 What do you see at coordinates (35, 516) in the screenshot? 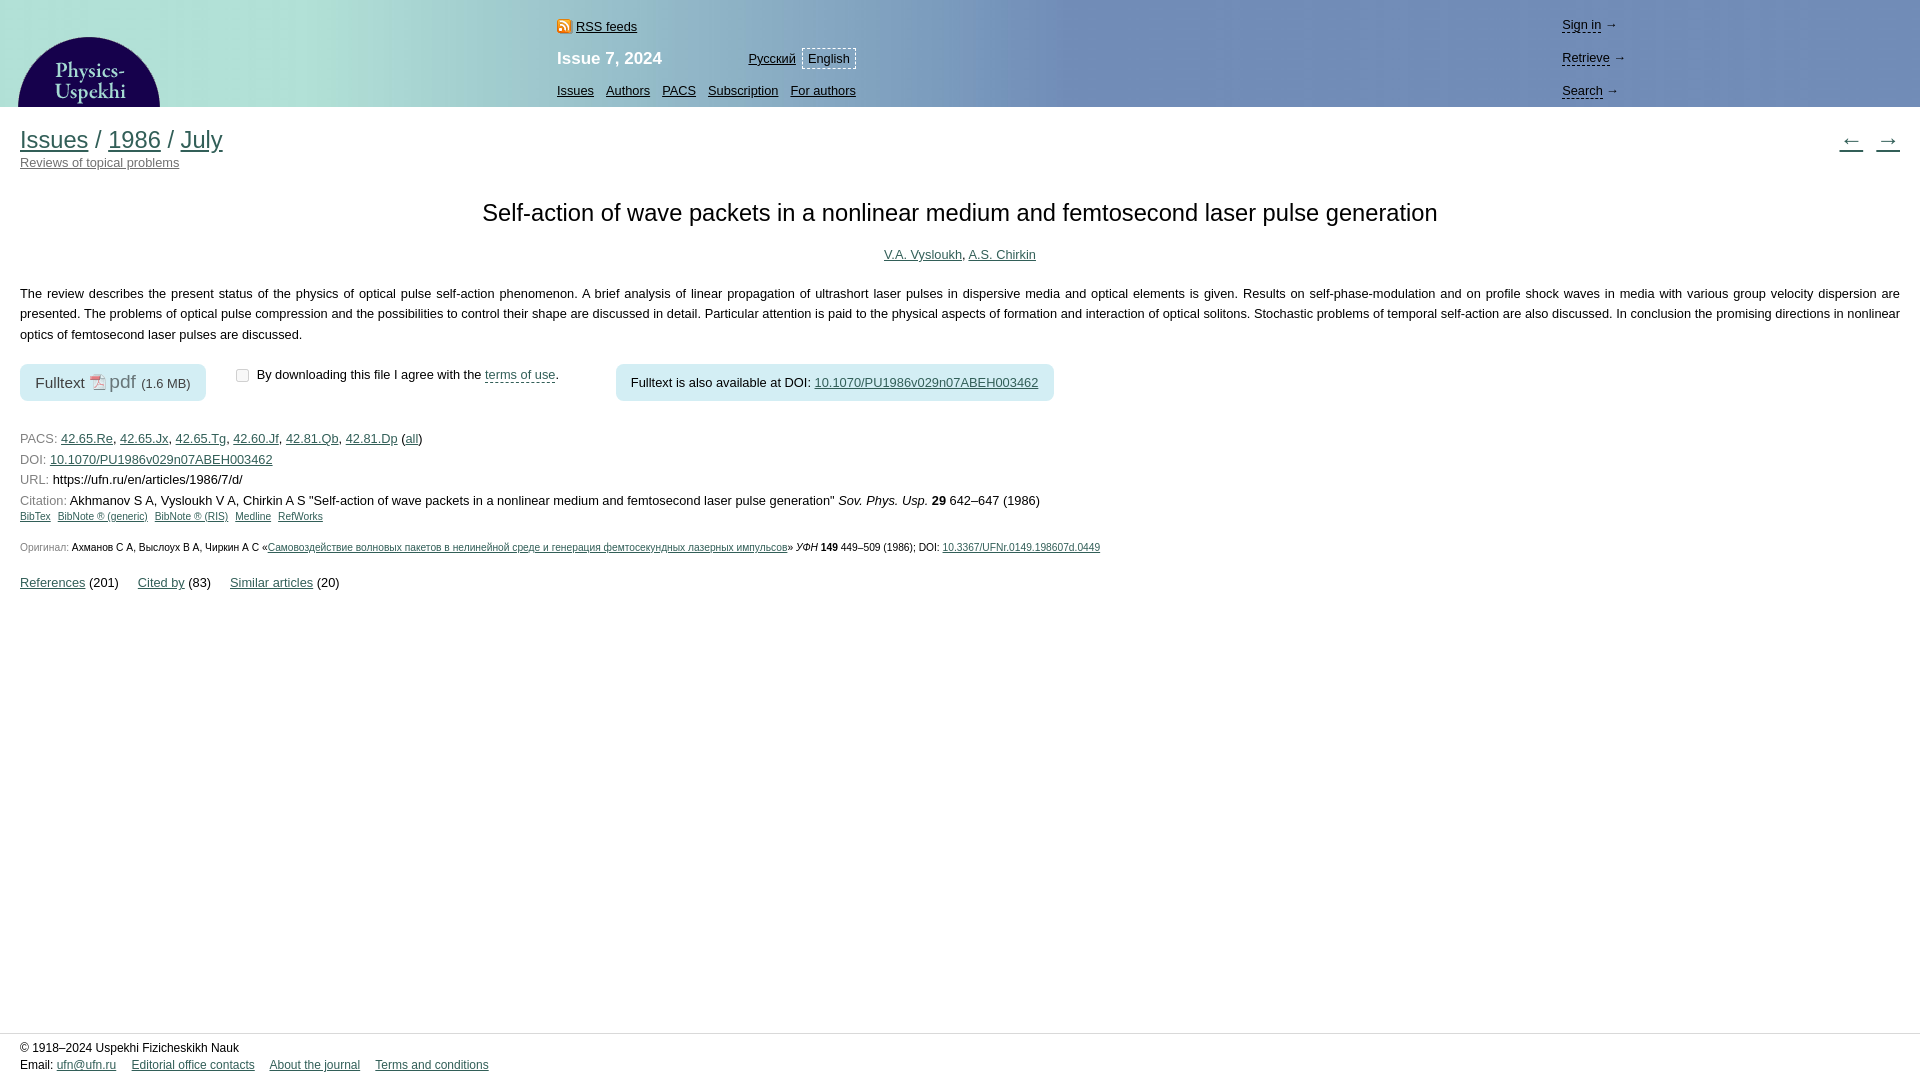
I see `BibTex` at bounding box center [35, 516].